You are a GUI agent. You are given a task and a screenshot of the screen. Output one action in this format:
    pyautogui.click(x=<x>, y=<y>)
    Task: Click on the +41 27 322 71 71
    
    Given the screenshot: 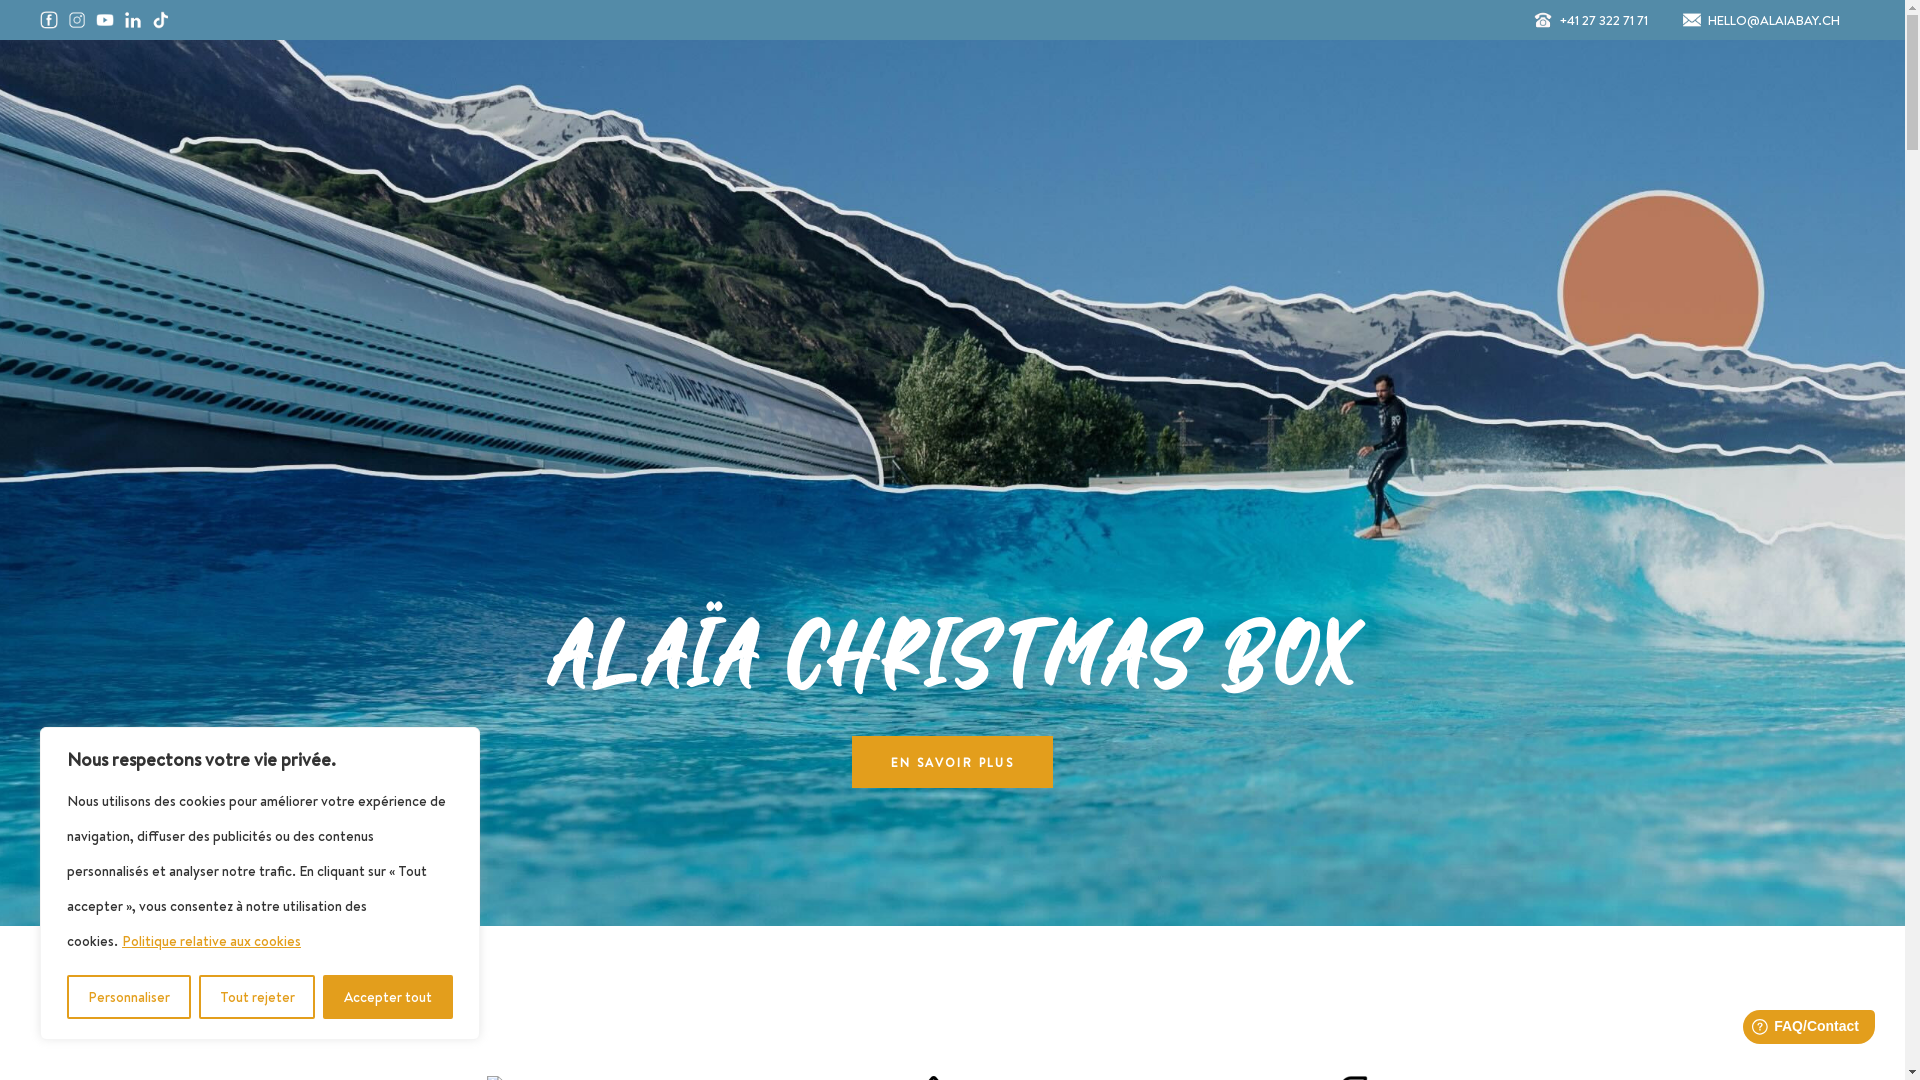 What is the action you would take?
    pyautogui.click(x=1604, y=20)
    